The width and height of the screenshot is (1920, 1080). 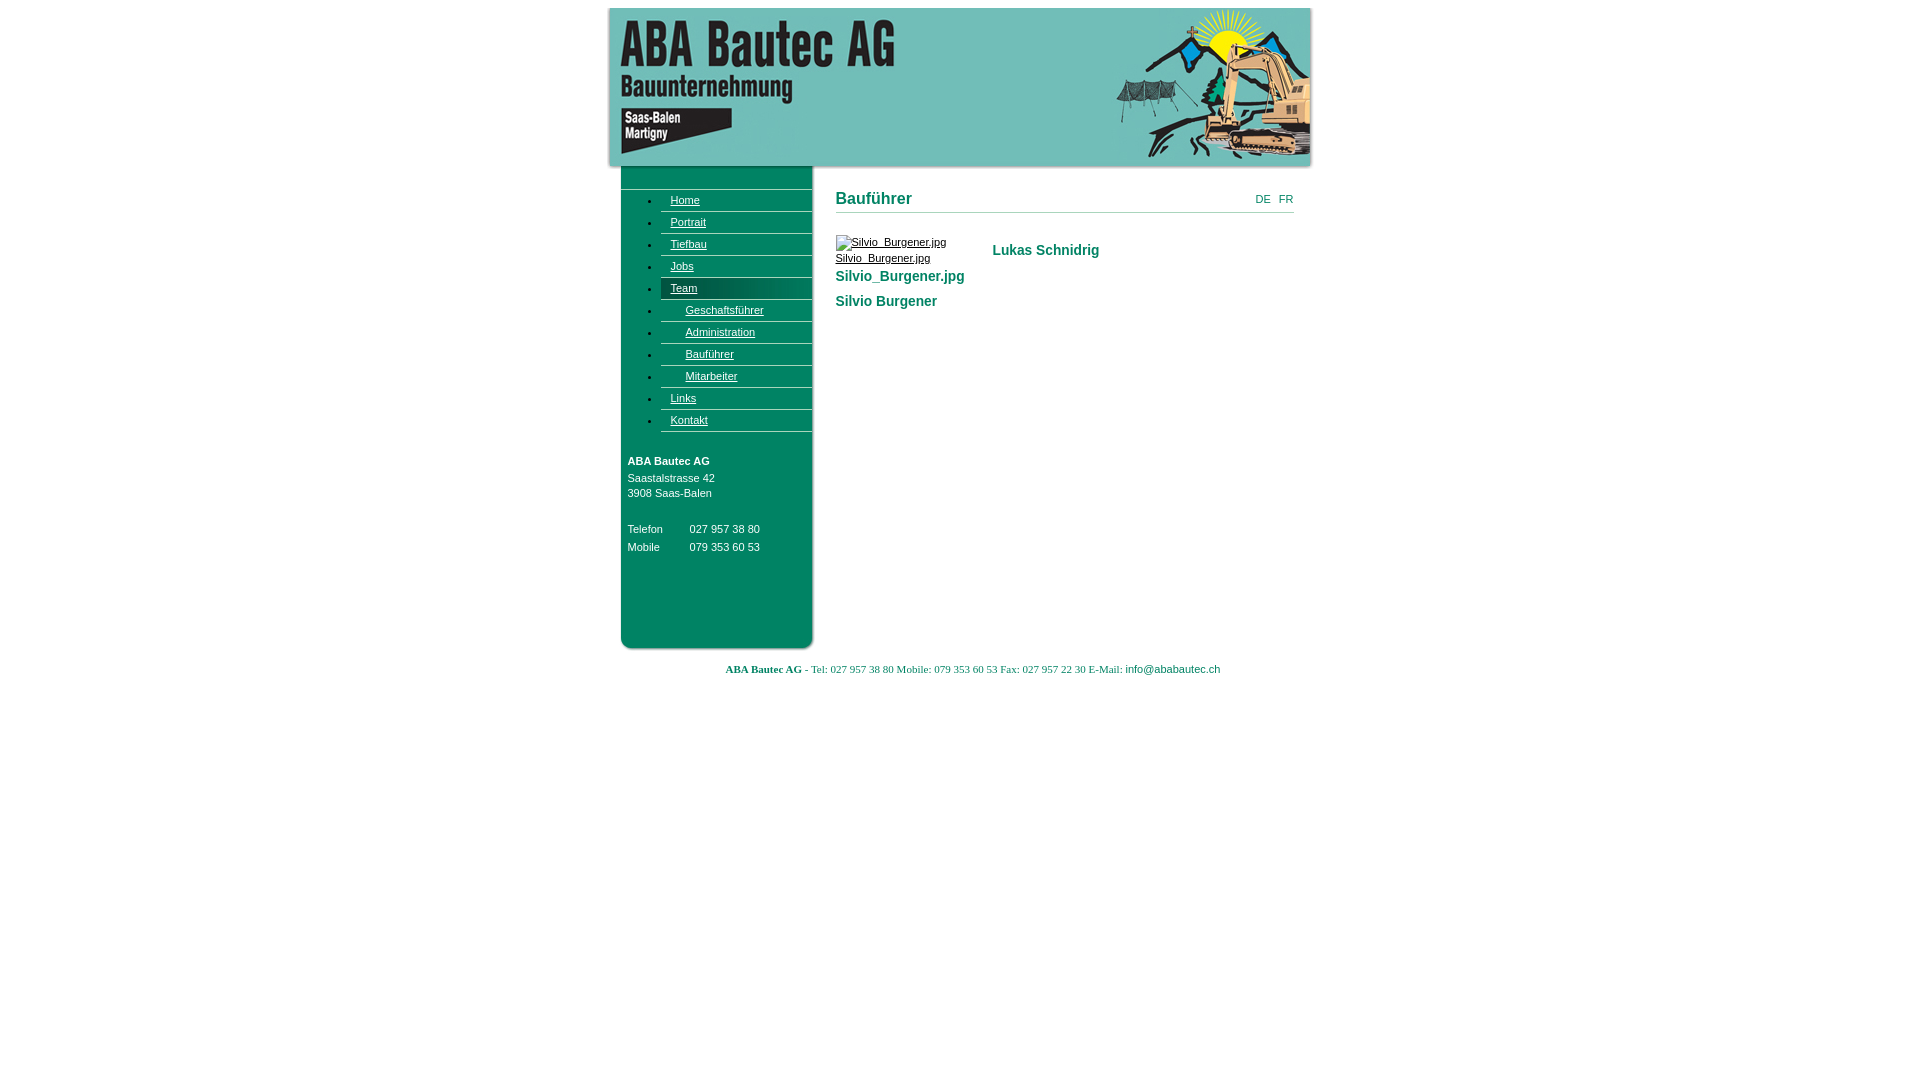 I want to click on Tiefbau, so click(x=736, y=244).